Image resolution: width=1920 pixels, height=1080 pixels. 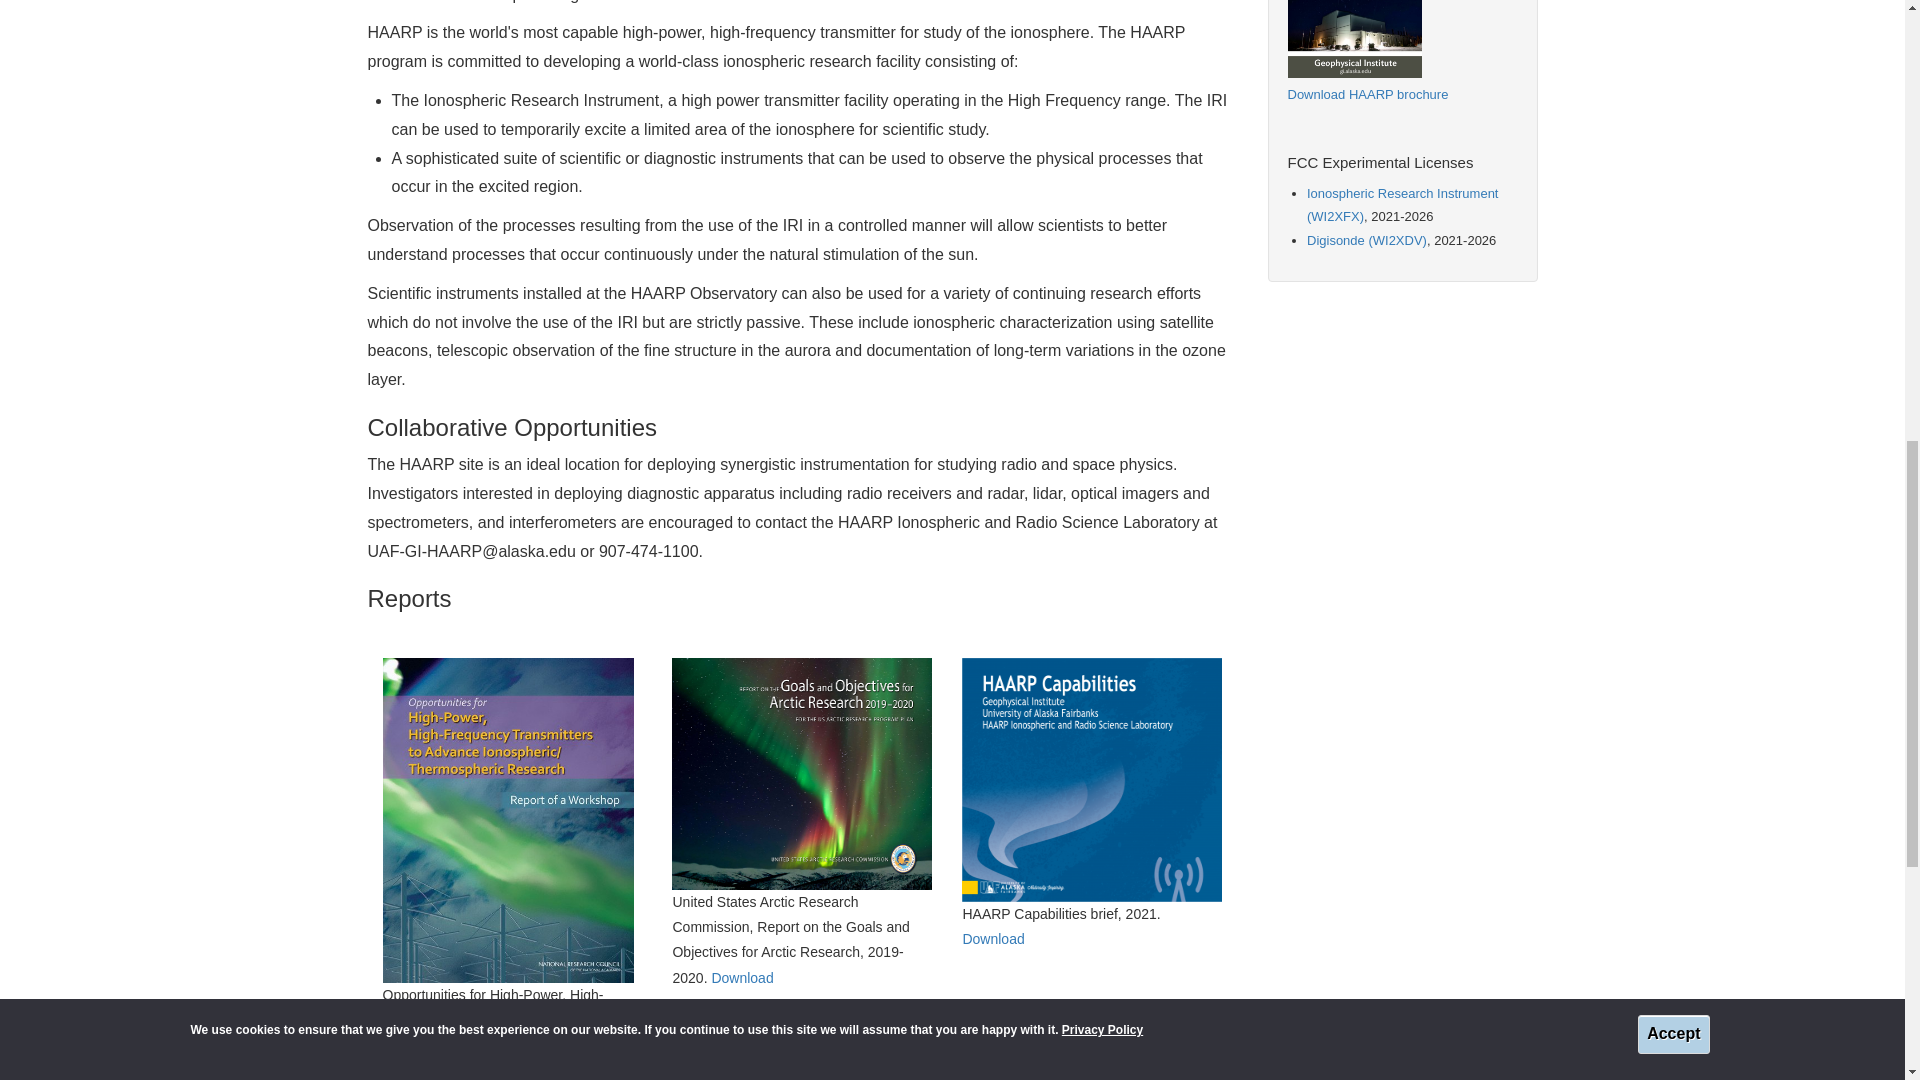 What do you see at coordinates (742, 978) in the screenshot?
I see `Download` at bounding box center [742, 978].